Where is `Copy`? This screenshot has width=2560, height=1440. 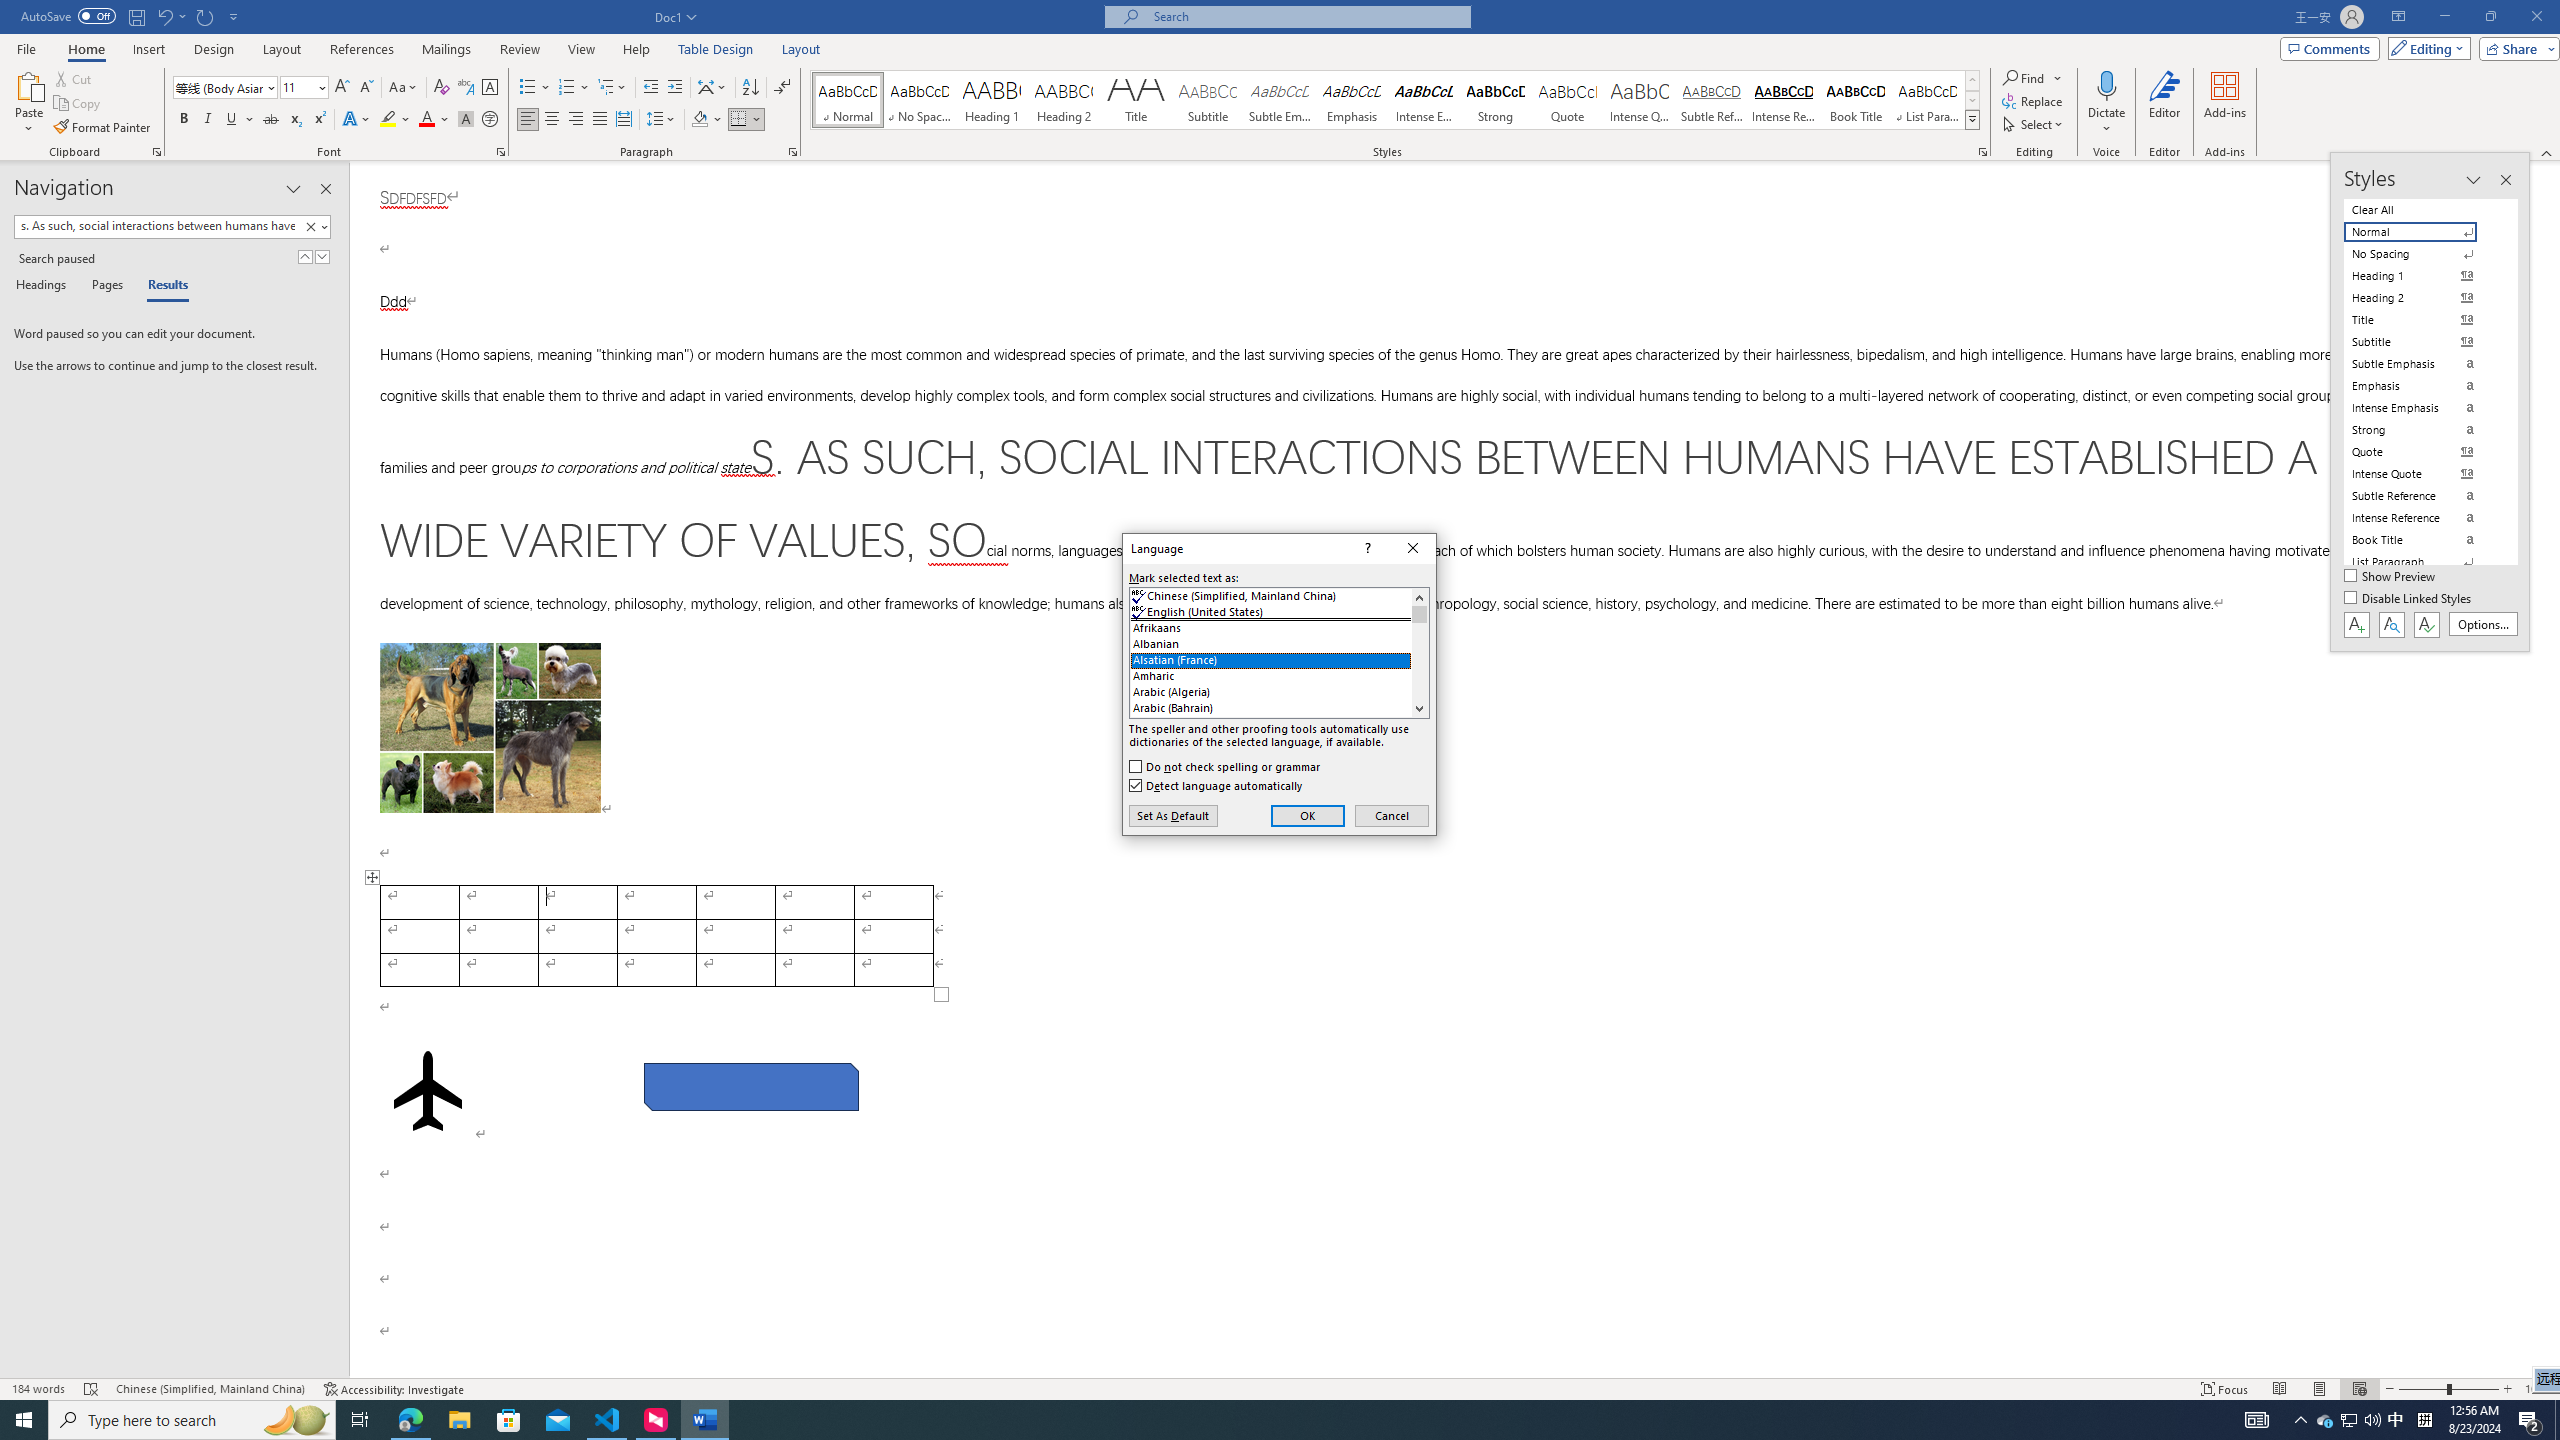
Copy is located at coordinates (79, 104).